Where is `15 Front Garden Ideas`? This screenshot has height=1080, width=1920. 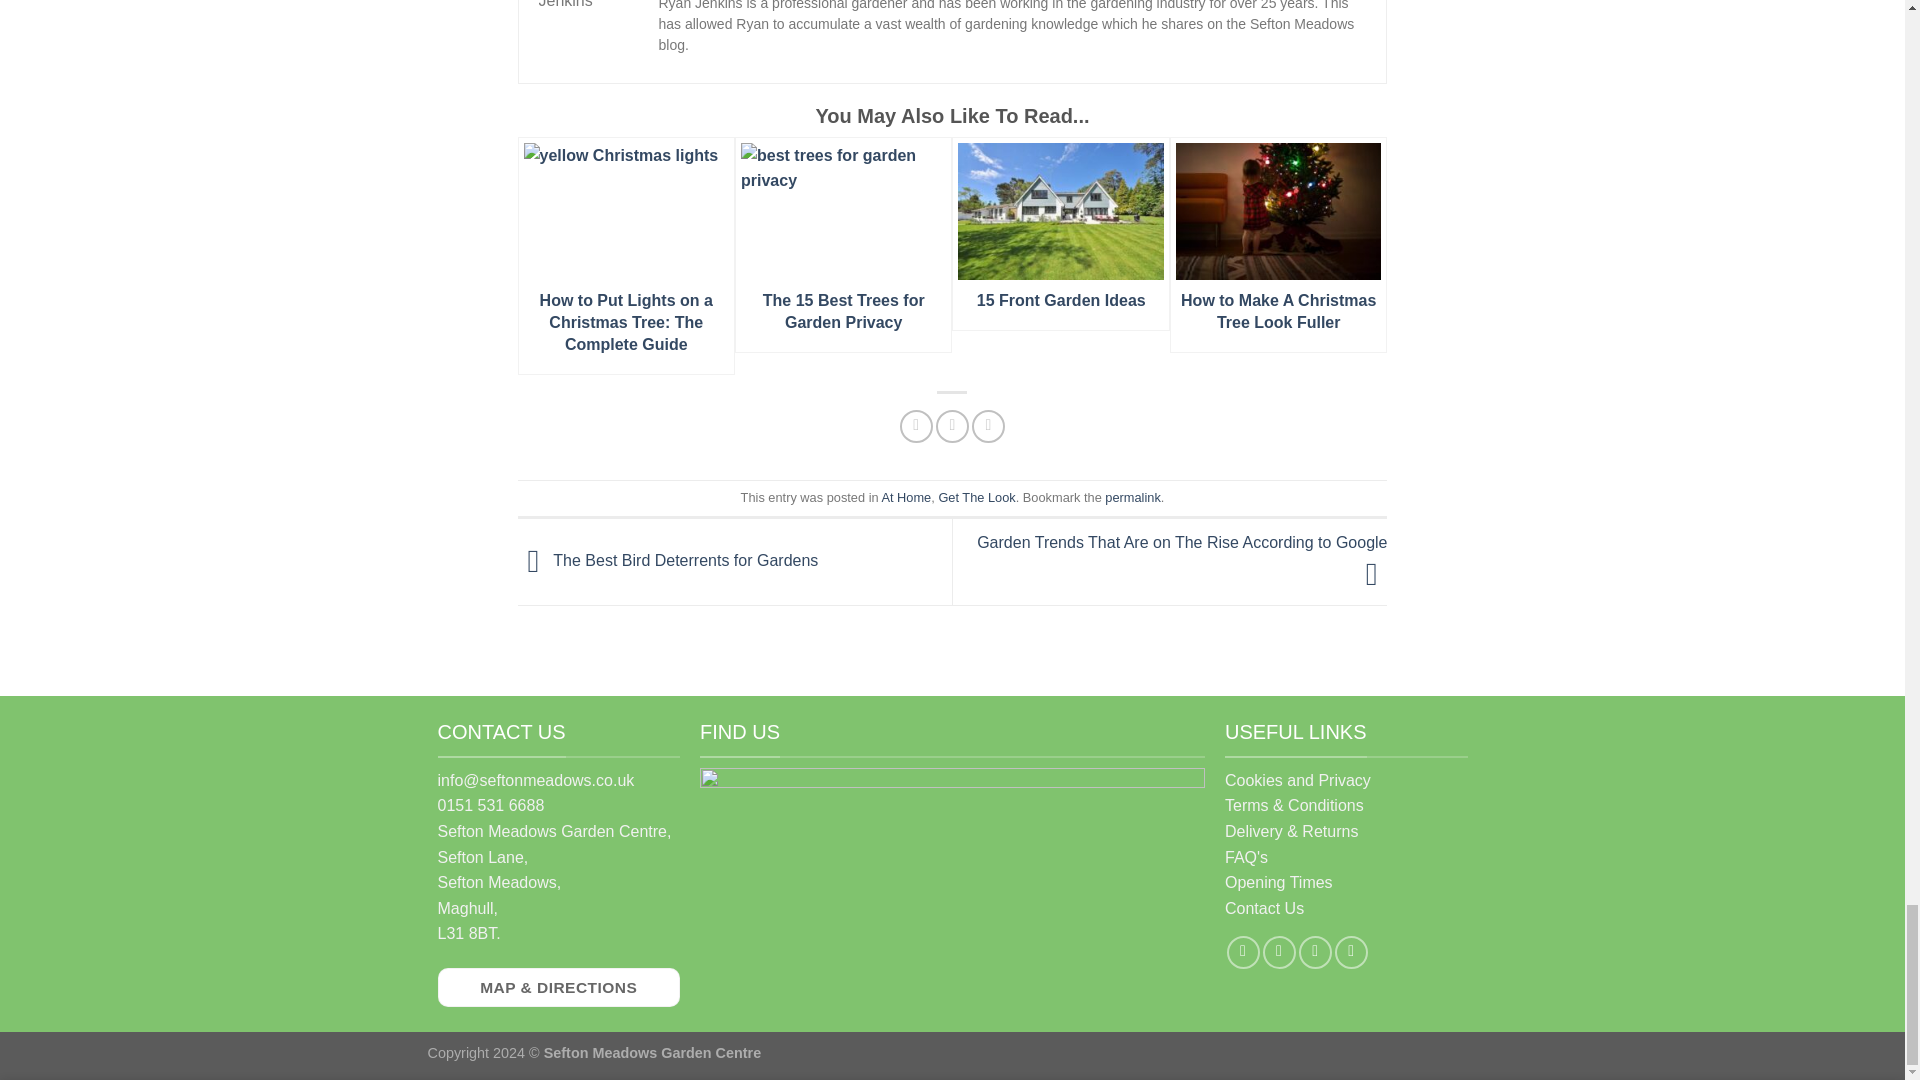
15 Front Garden Ideas is located at coordinates (1060, 234).